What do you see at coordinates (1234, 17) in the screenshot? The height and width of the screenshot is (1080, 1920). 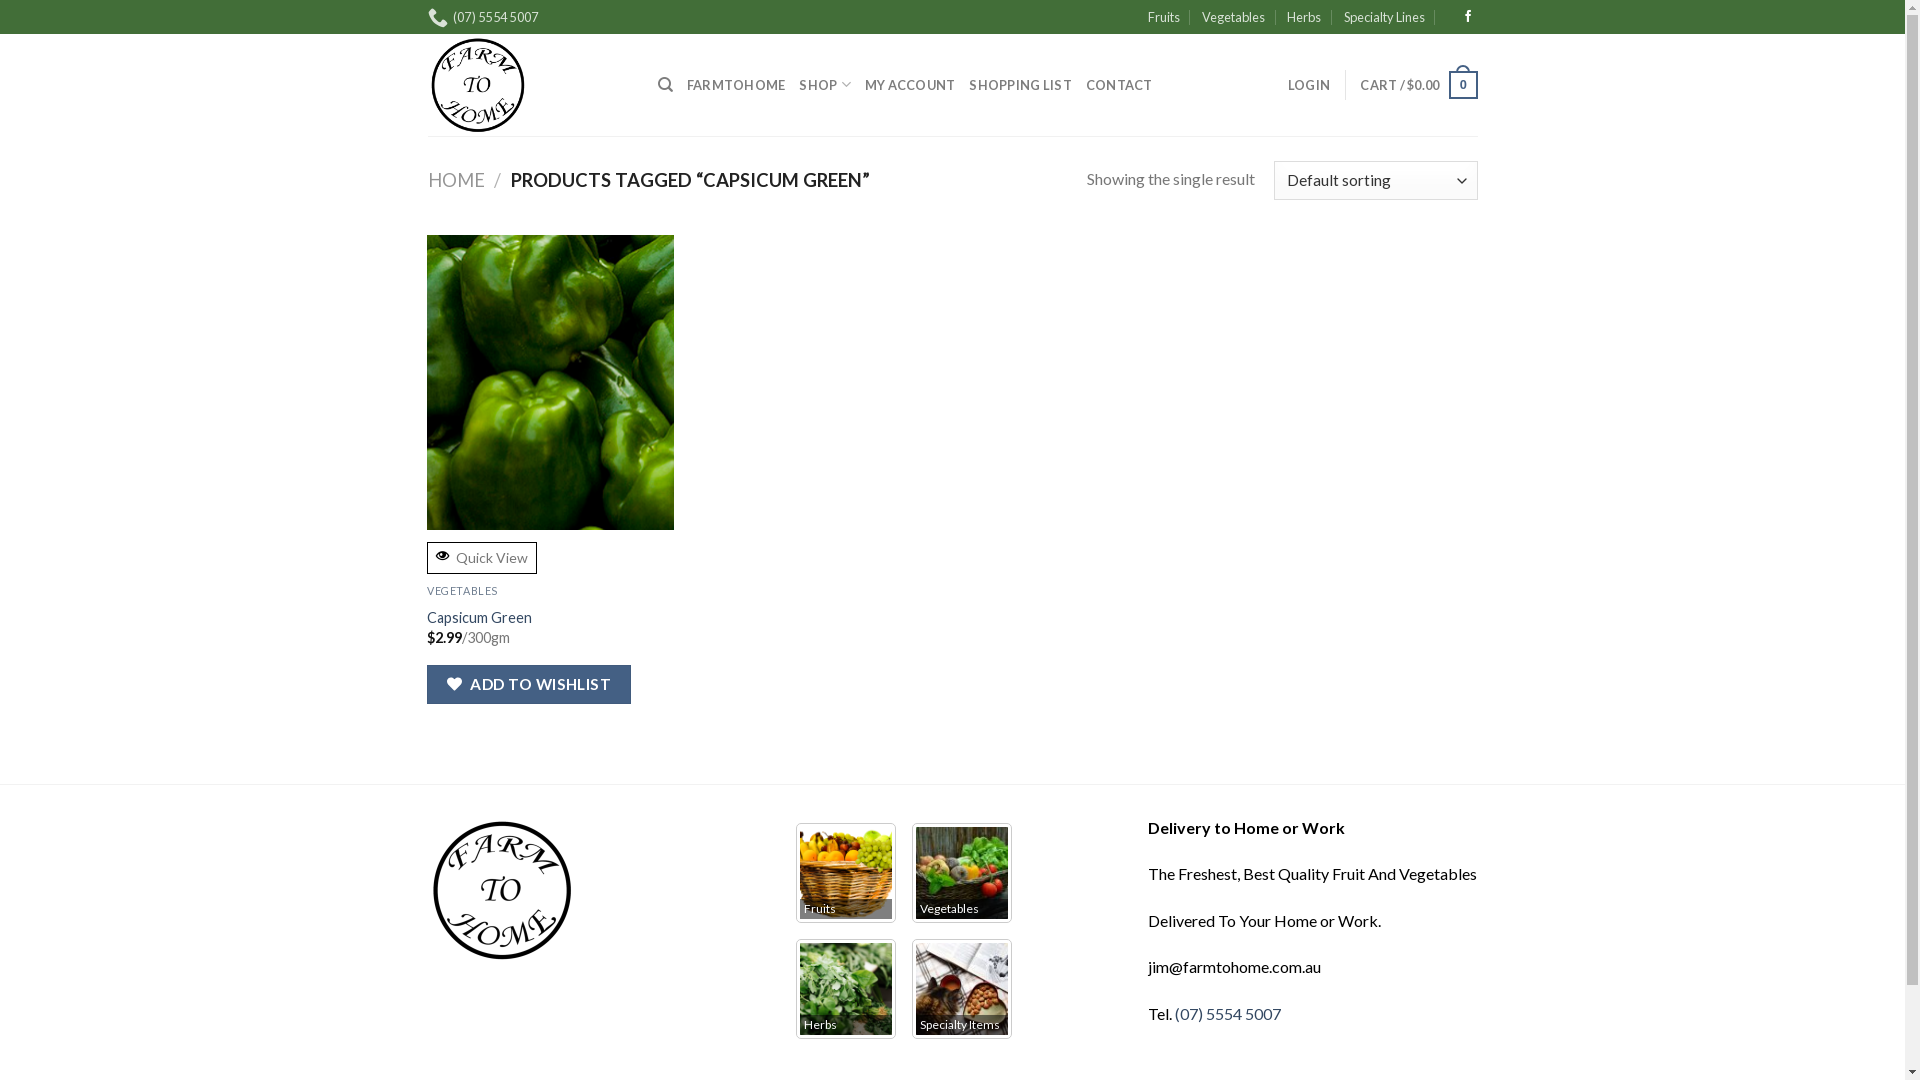 I see `Vegetables` at bounding box center [1234, 17].